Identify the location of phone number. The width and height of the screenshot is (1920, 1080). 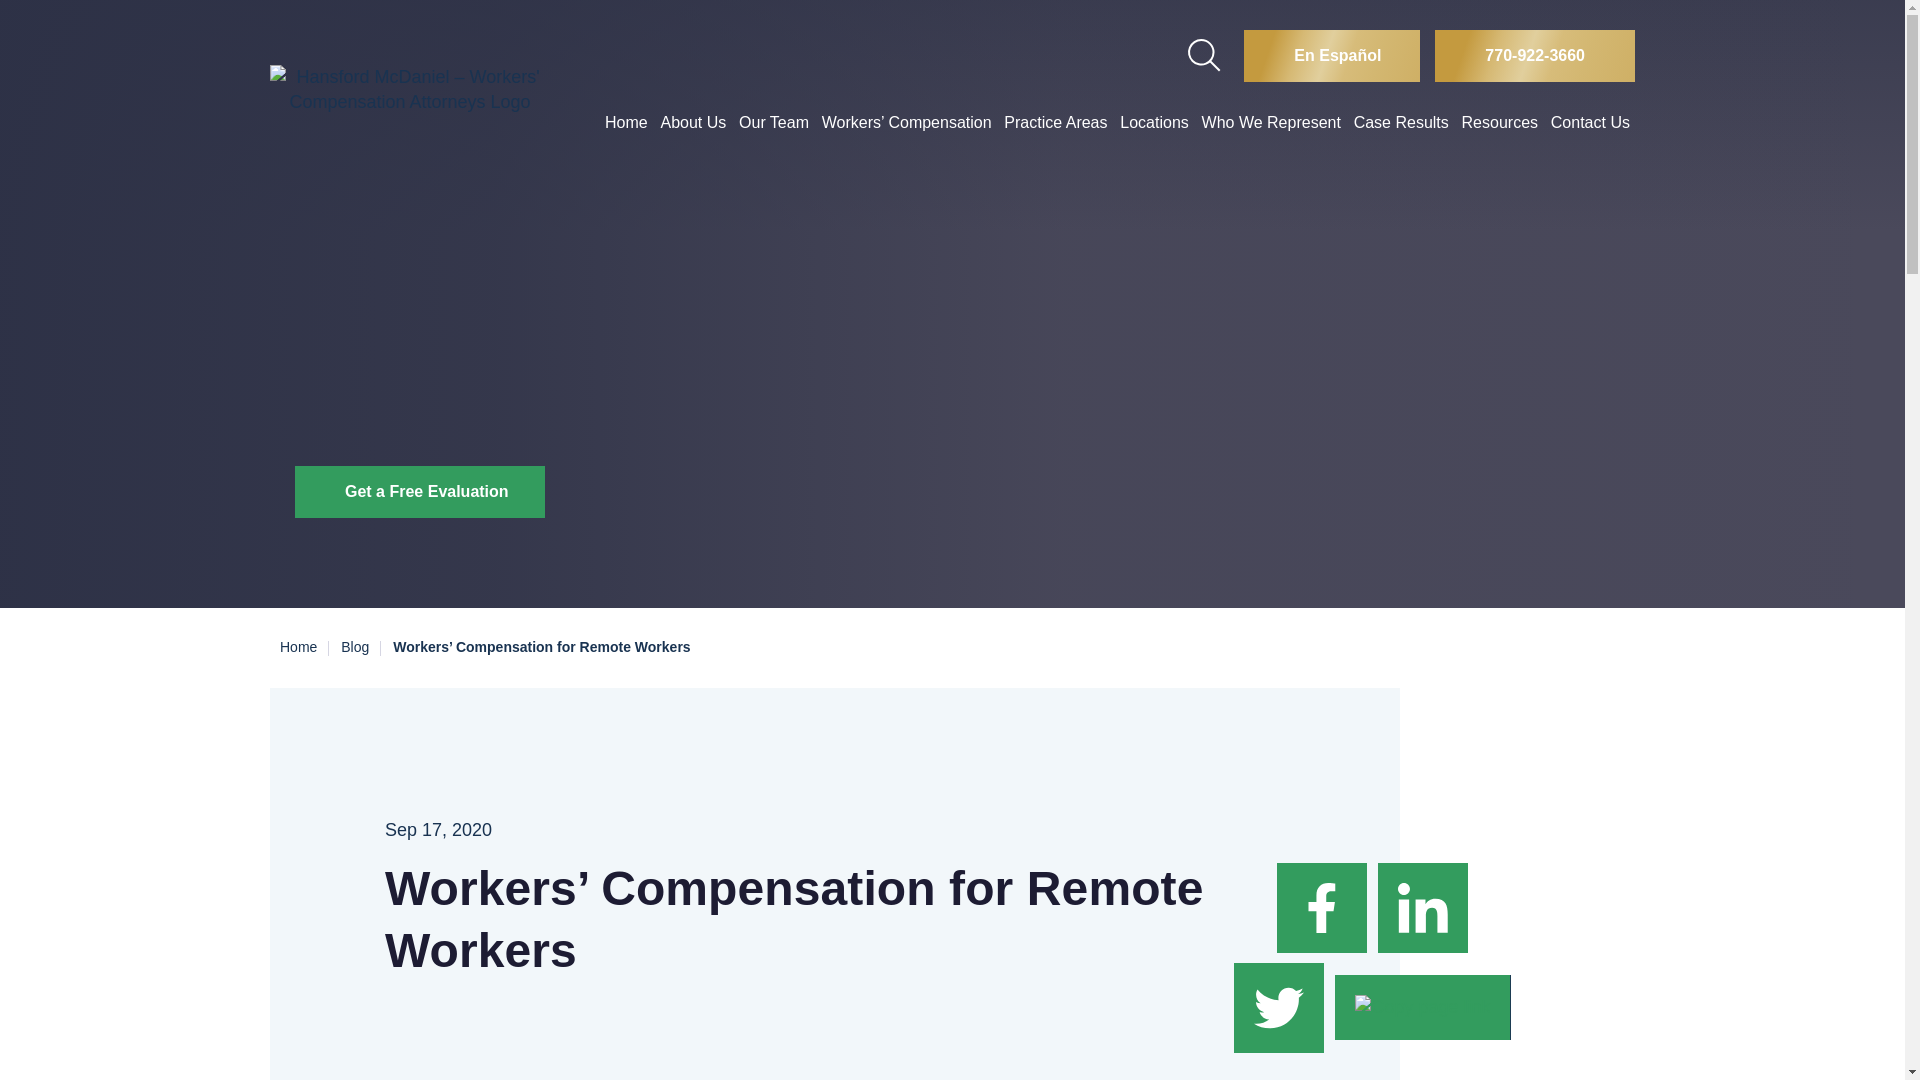
(1534, 56).